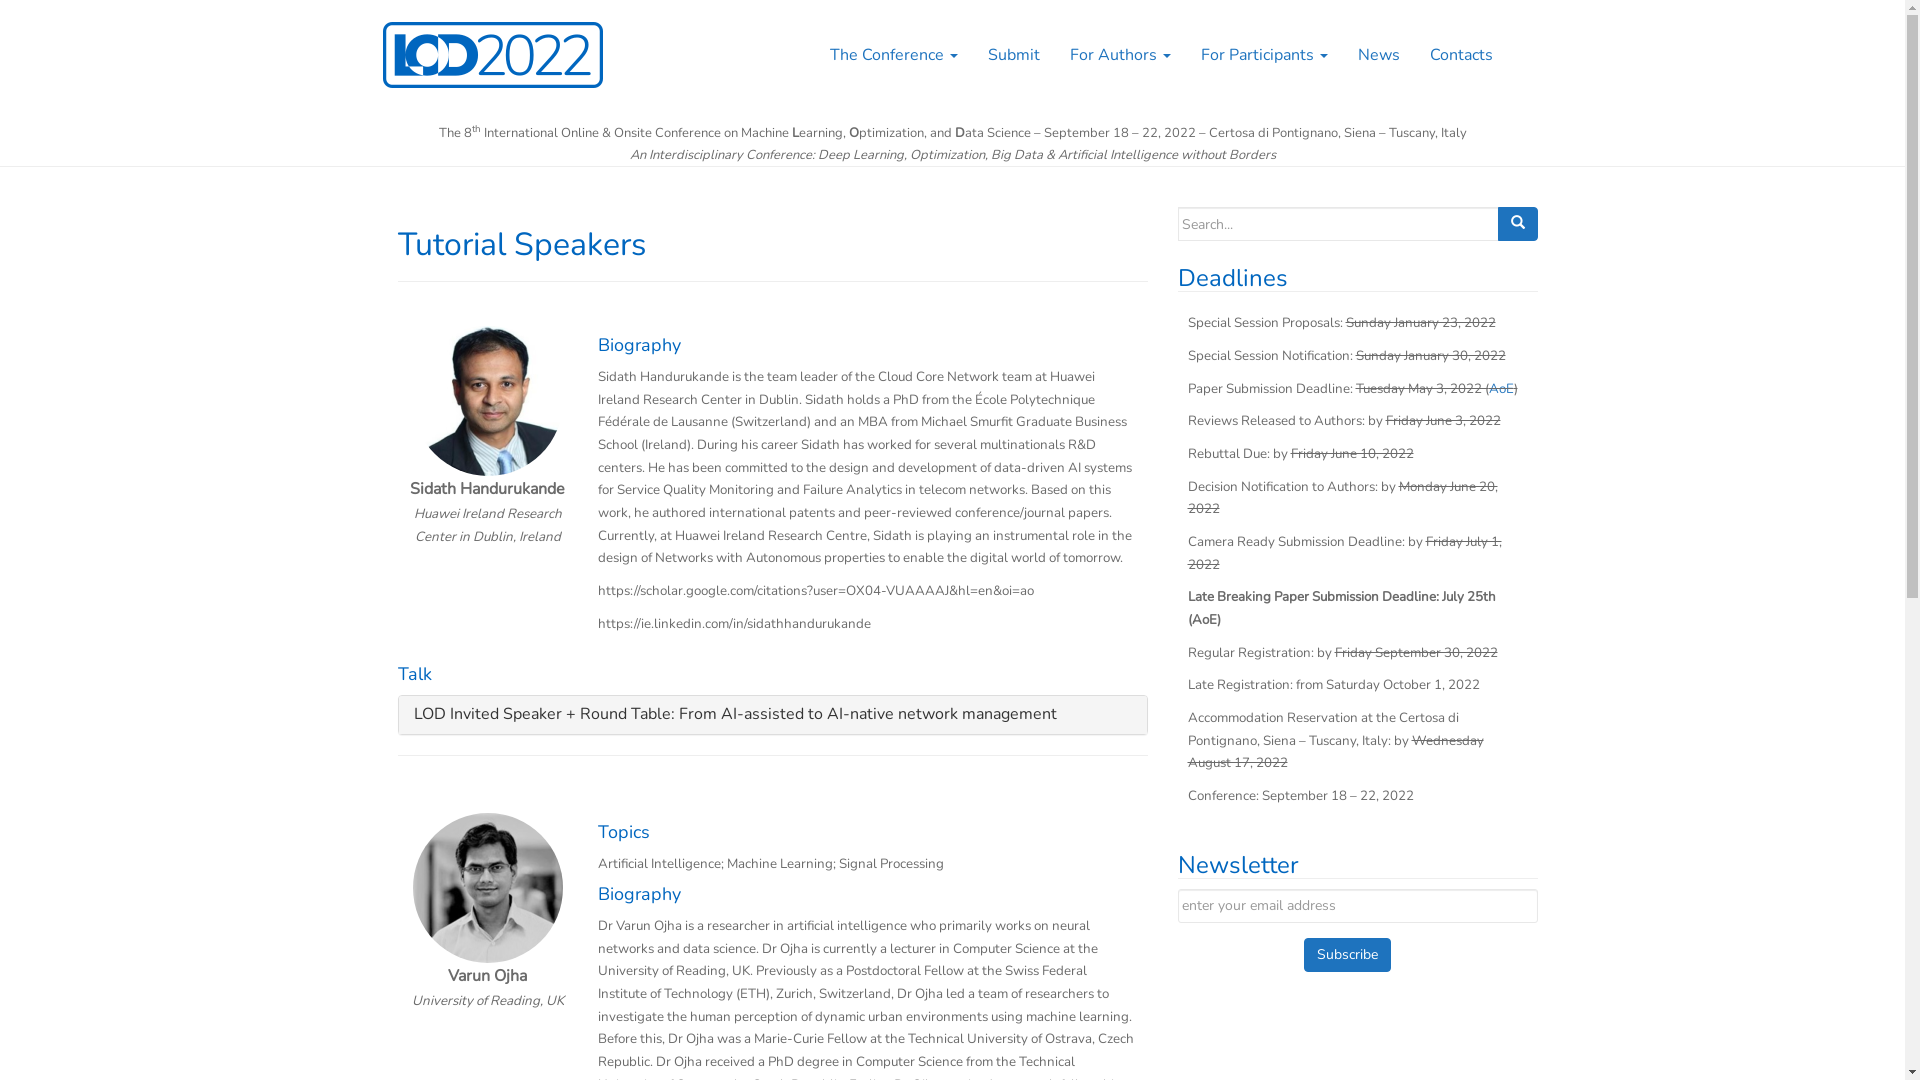 This screenshot has height=1080, width=1920. I want to click on Subscribe, so click(1348, 955).